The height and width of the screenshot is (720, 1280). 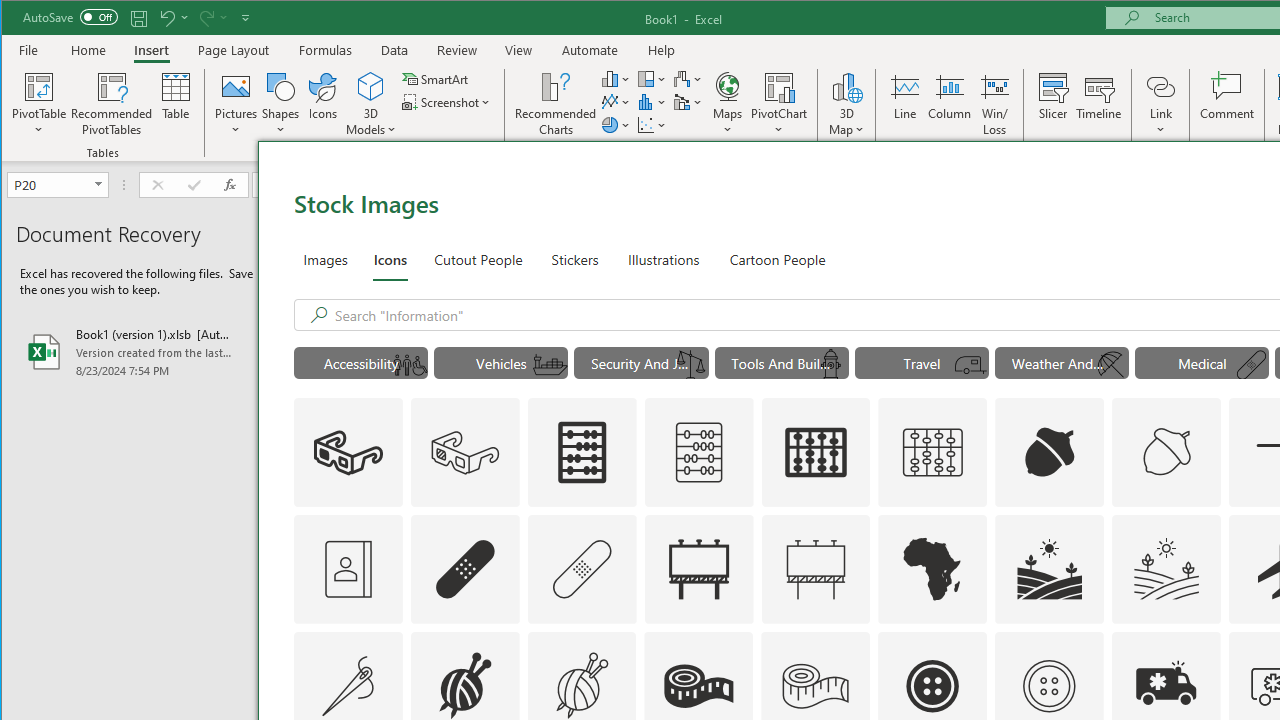 I want to click on Column, so click(x=950, y=104).